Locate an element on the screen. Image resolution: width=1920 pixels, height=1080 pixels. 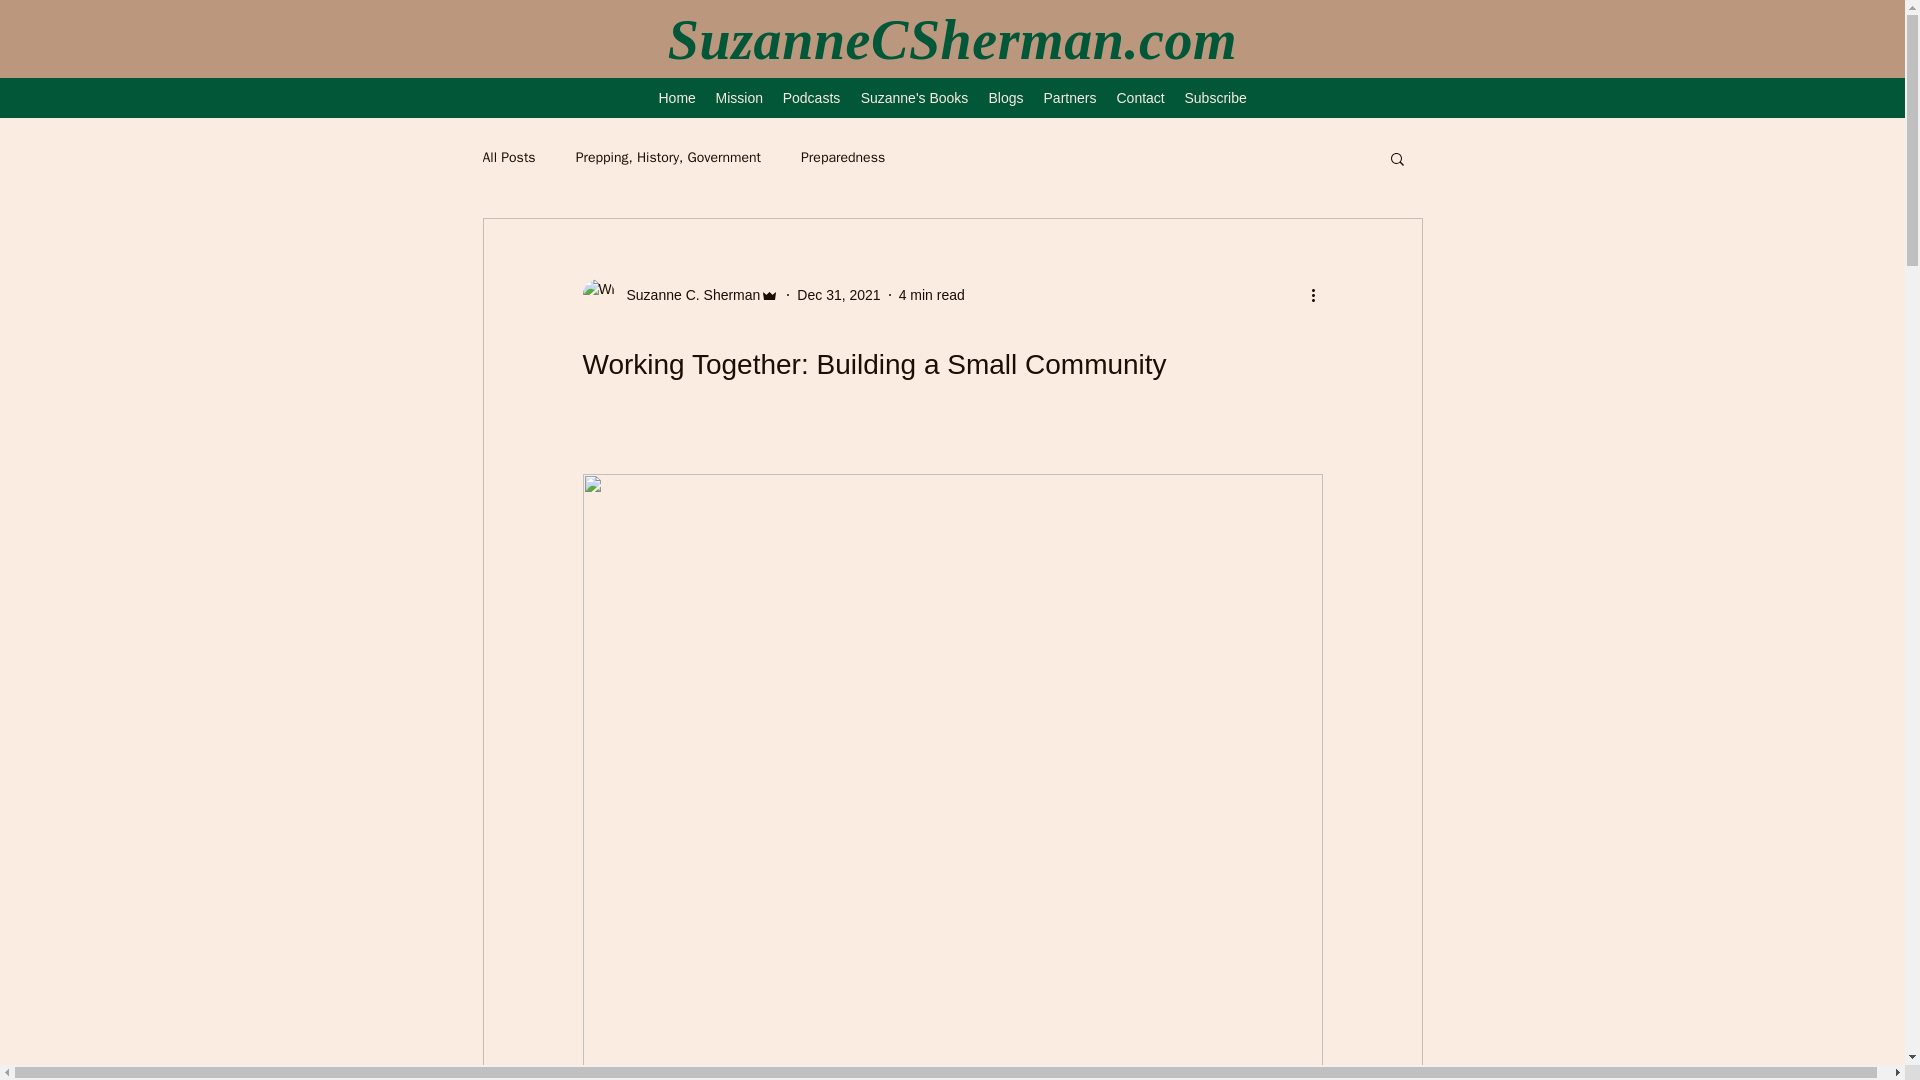
Podcasts is located at coordinates (810, 98).